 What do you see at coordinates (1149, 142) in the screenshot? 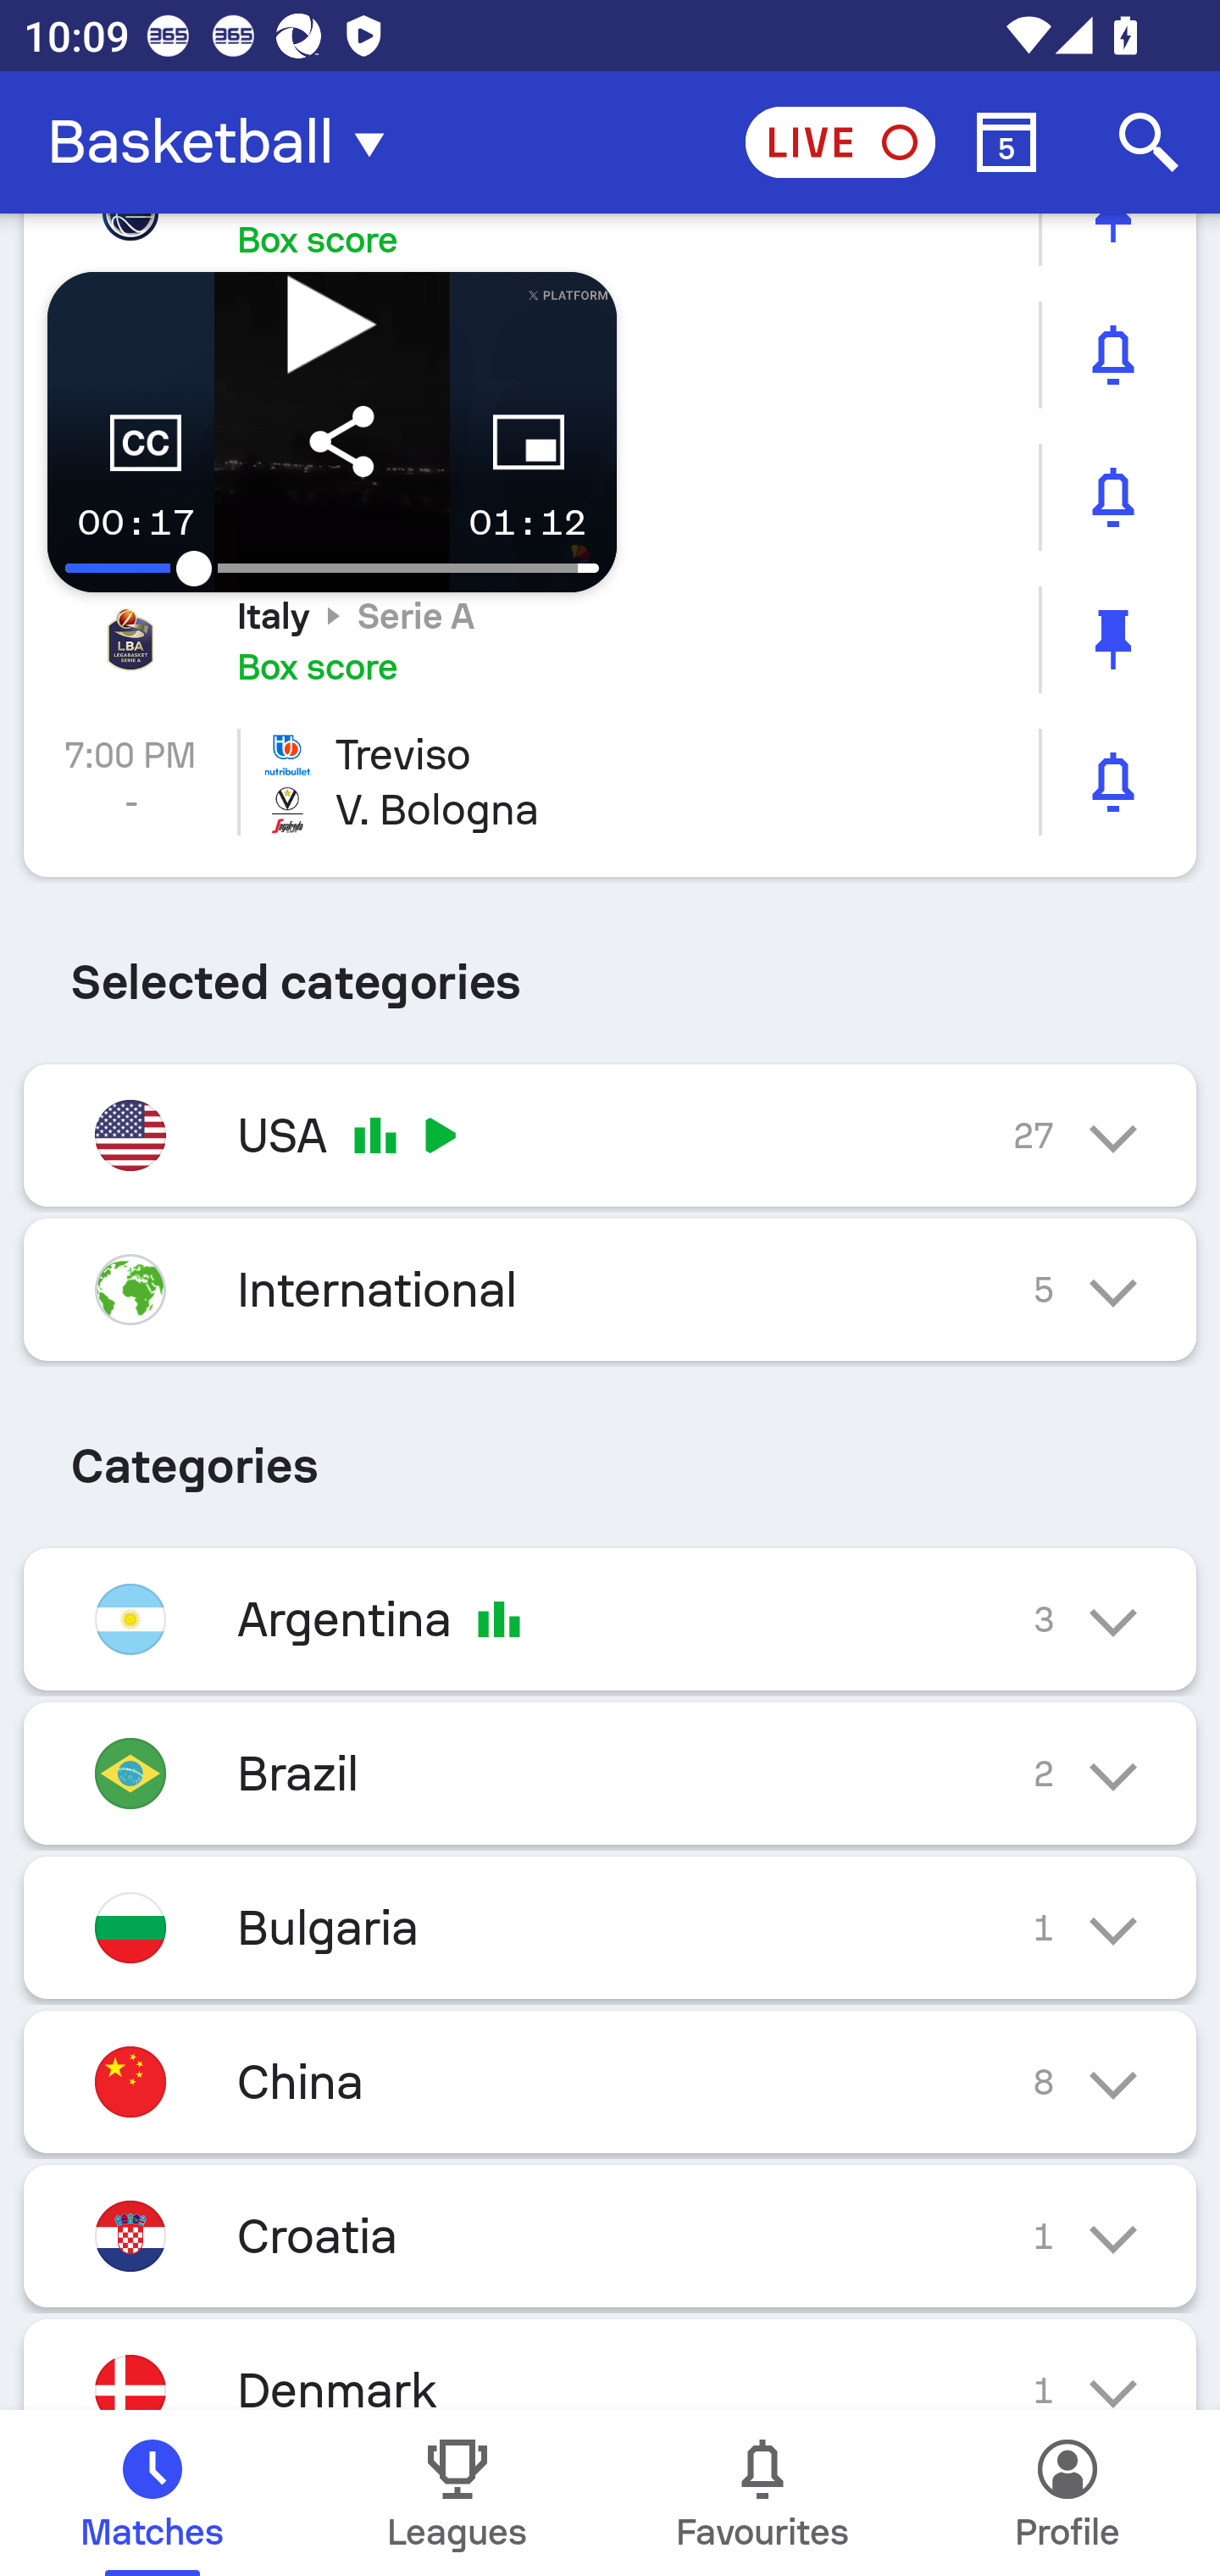
I see `Search` at bounding box center [1149, 142].